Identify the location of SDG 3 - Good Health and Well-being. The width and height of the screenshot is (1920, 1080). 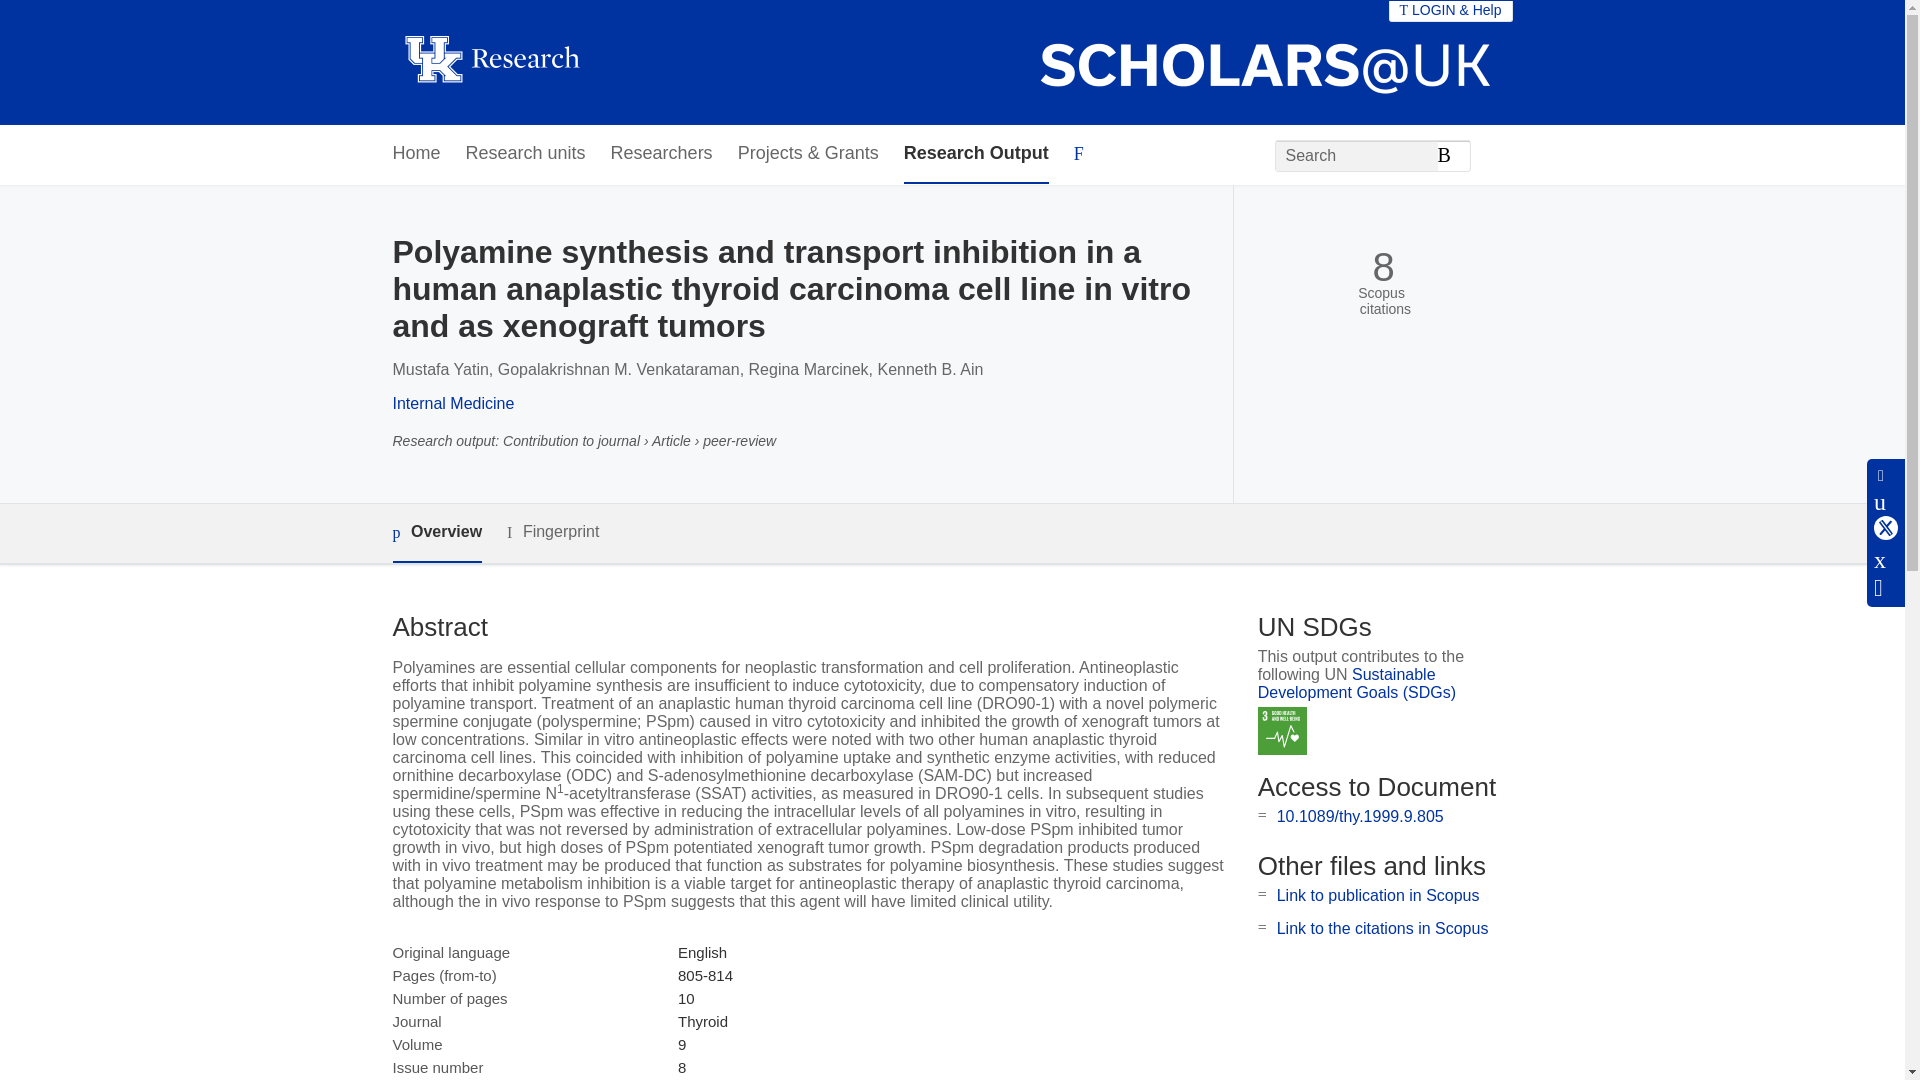
(1282, 732).